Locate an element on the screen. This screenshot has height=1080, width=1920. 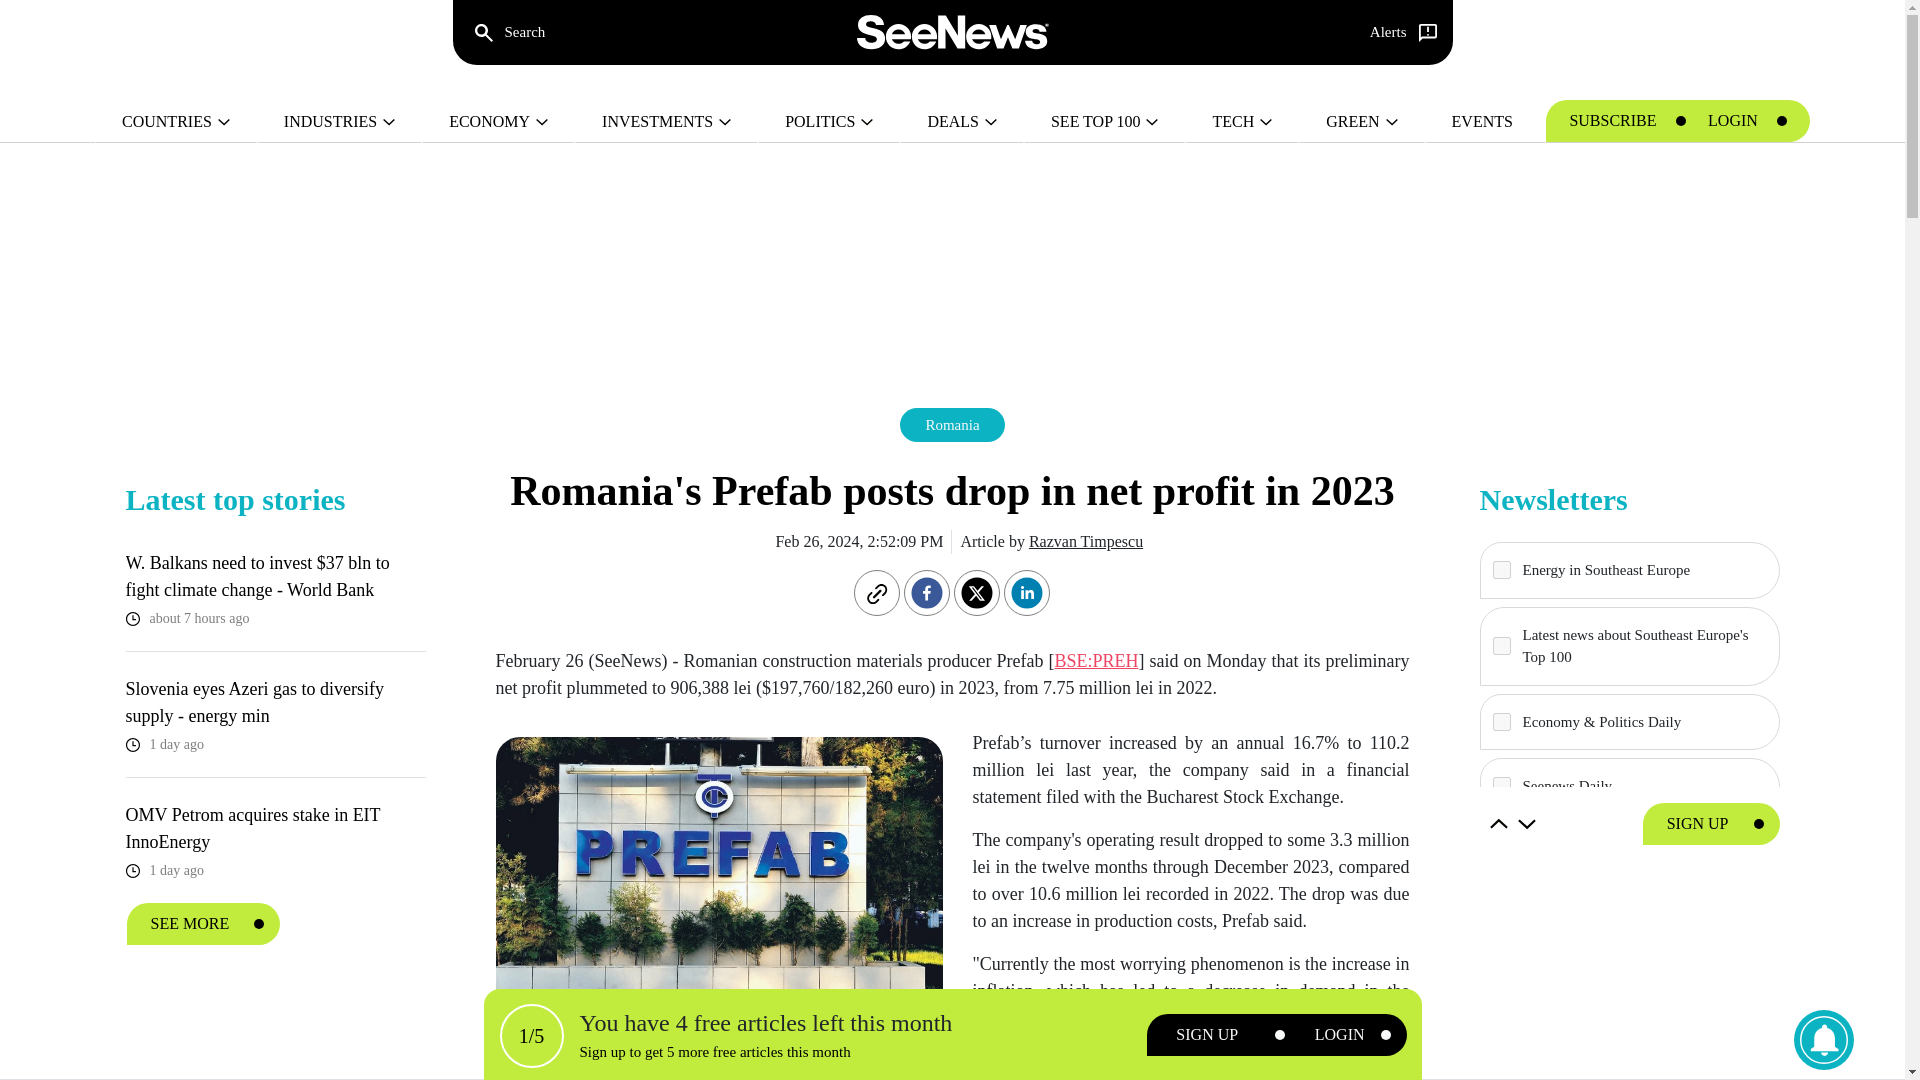
on is located at coordinates (1500, 785).